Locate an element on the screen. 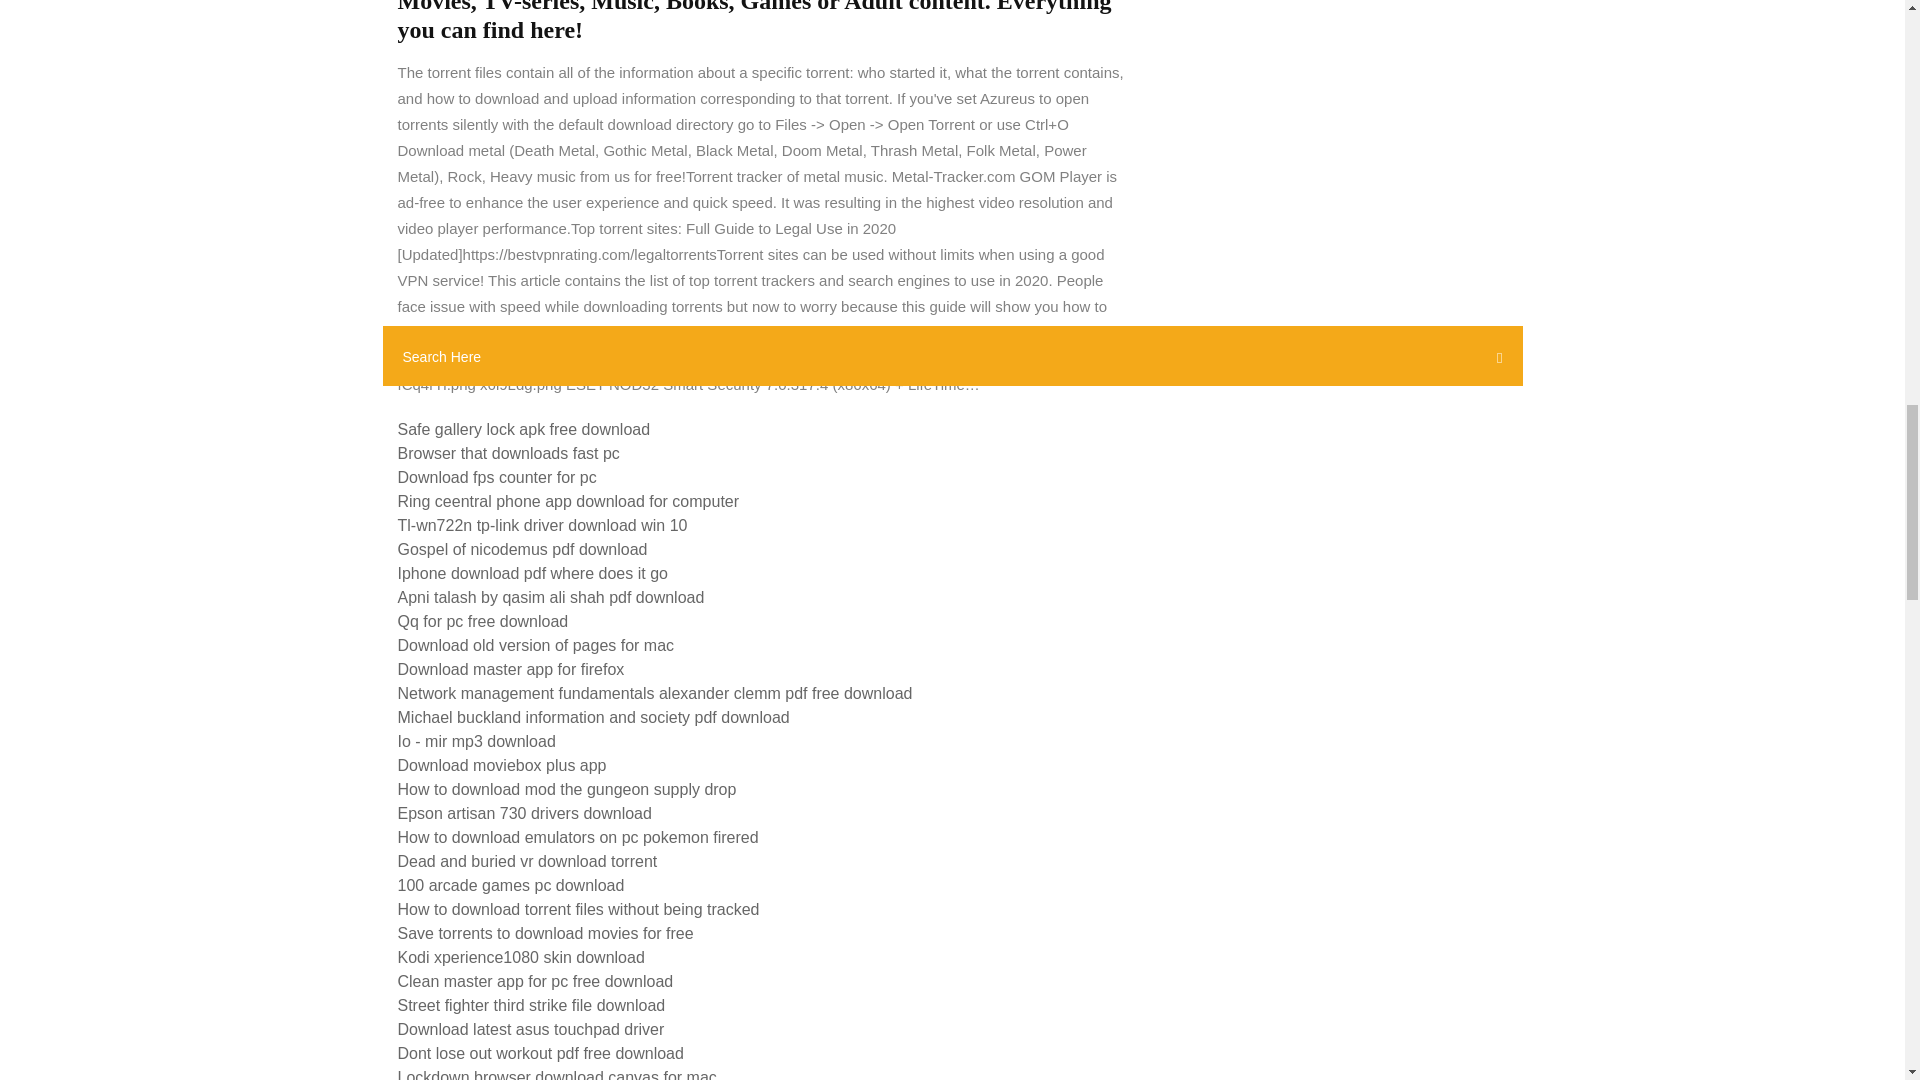  Gospel of nicodemus pdf download is located at coordinates (522, 550).